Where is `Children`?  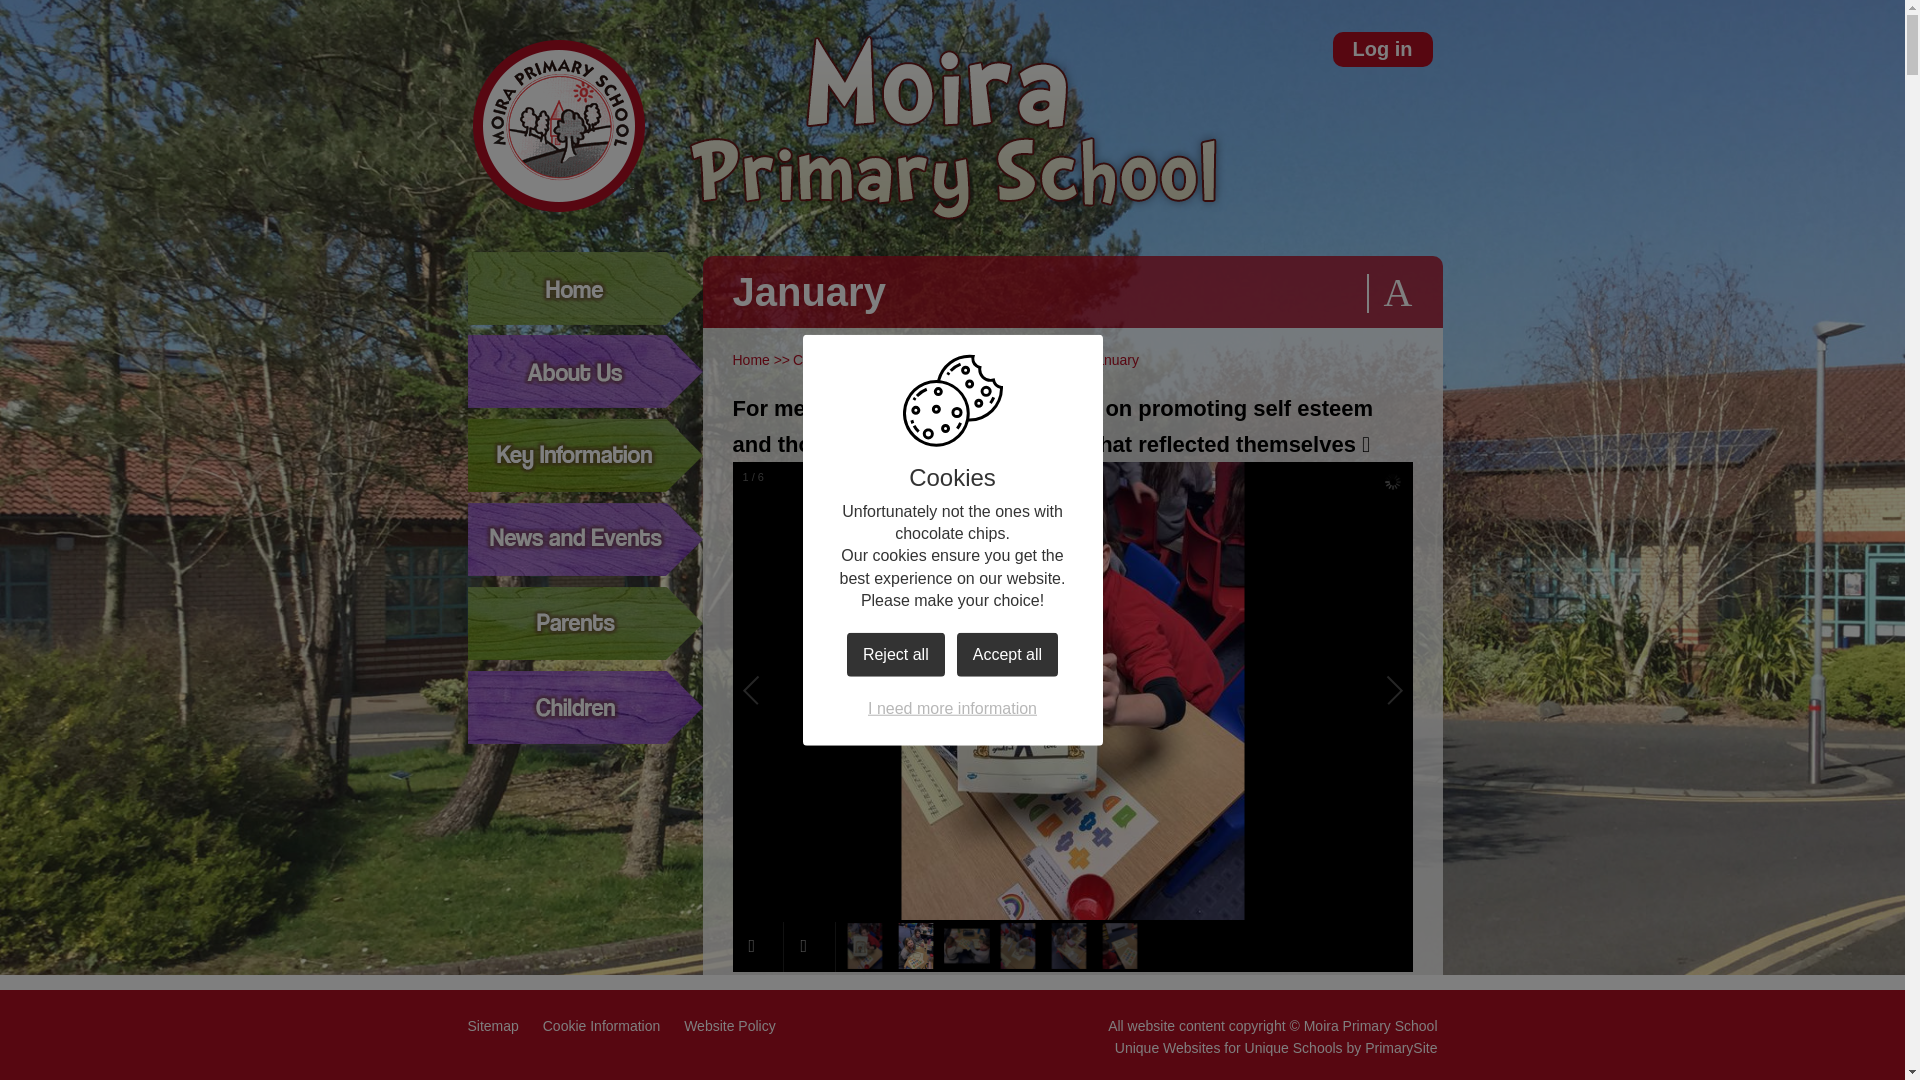 Children is located at coordinates (818, 360).